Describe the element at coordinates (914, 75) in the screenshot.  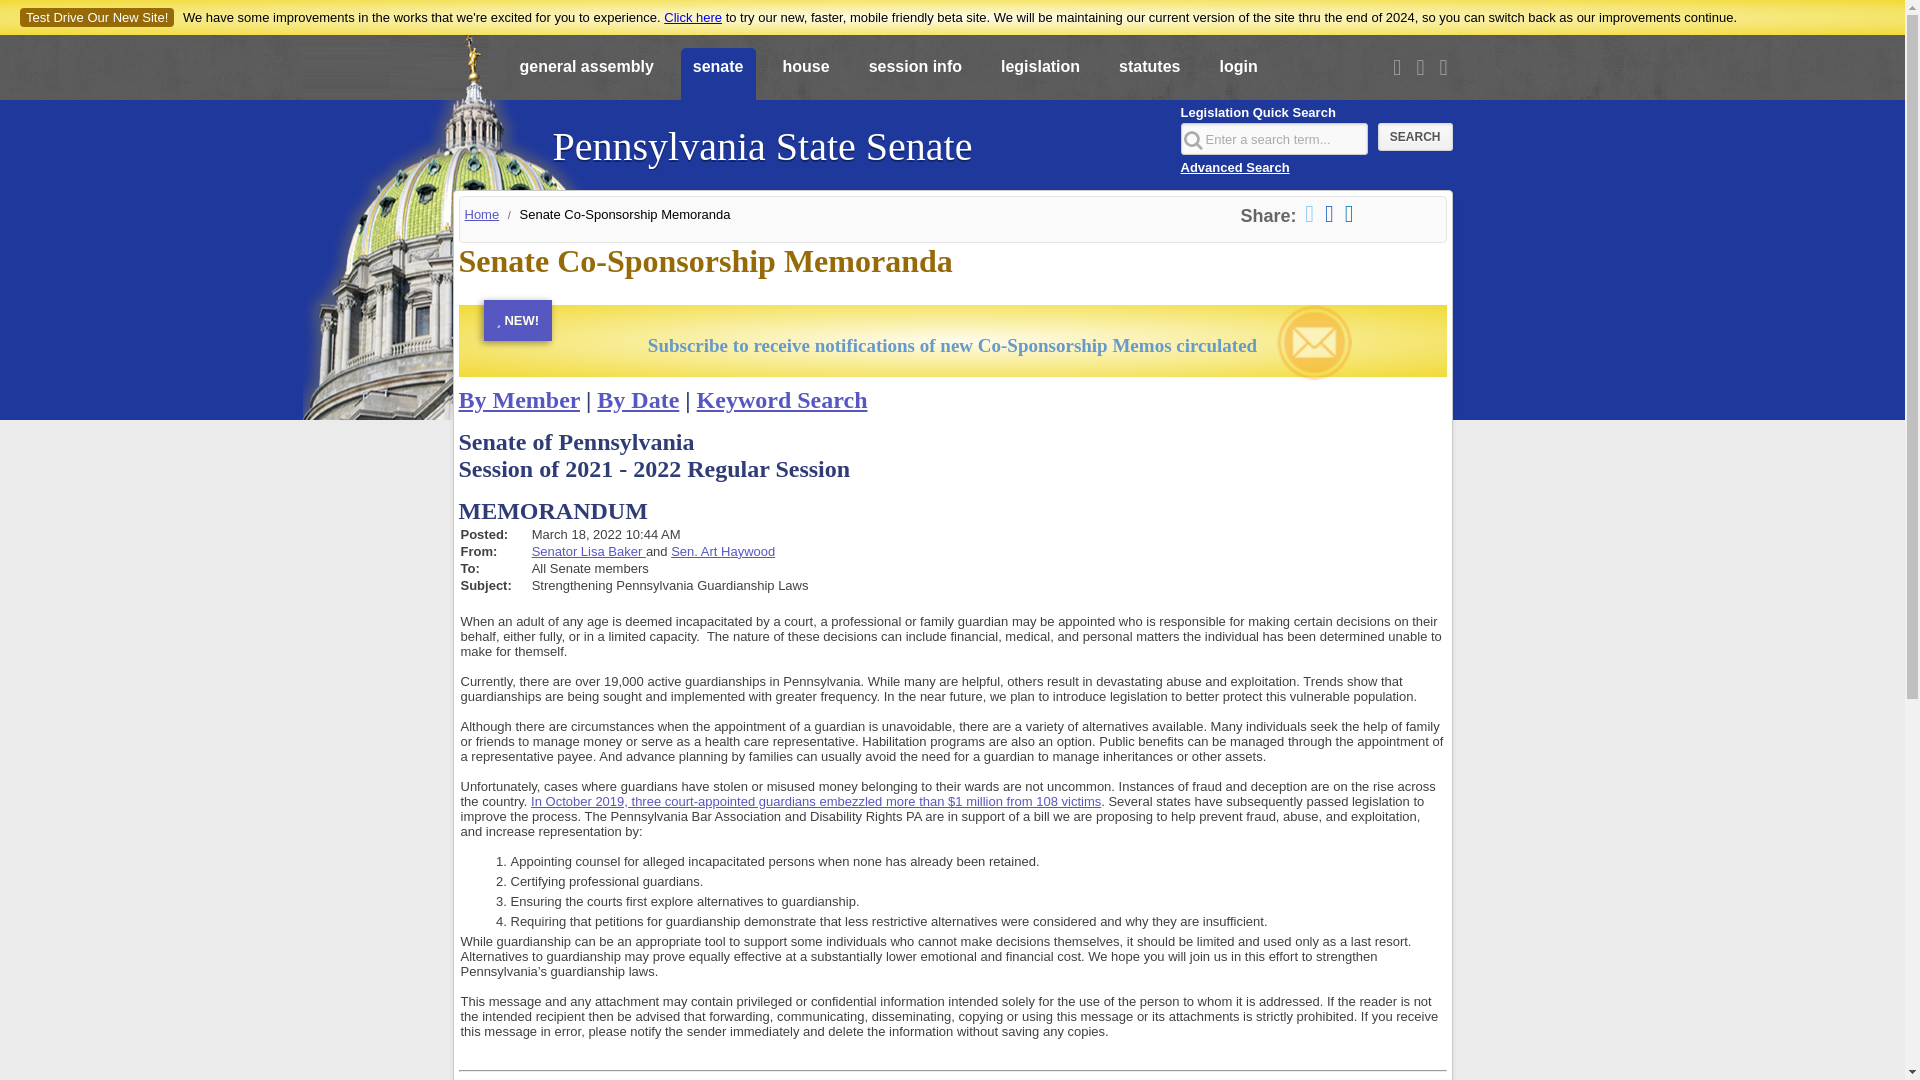
I see `session info` at that location.